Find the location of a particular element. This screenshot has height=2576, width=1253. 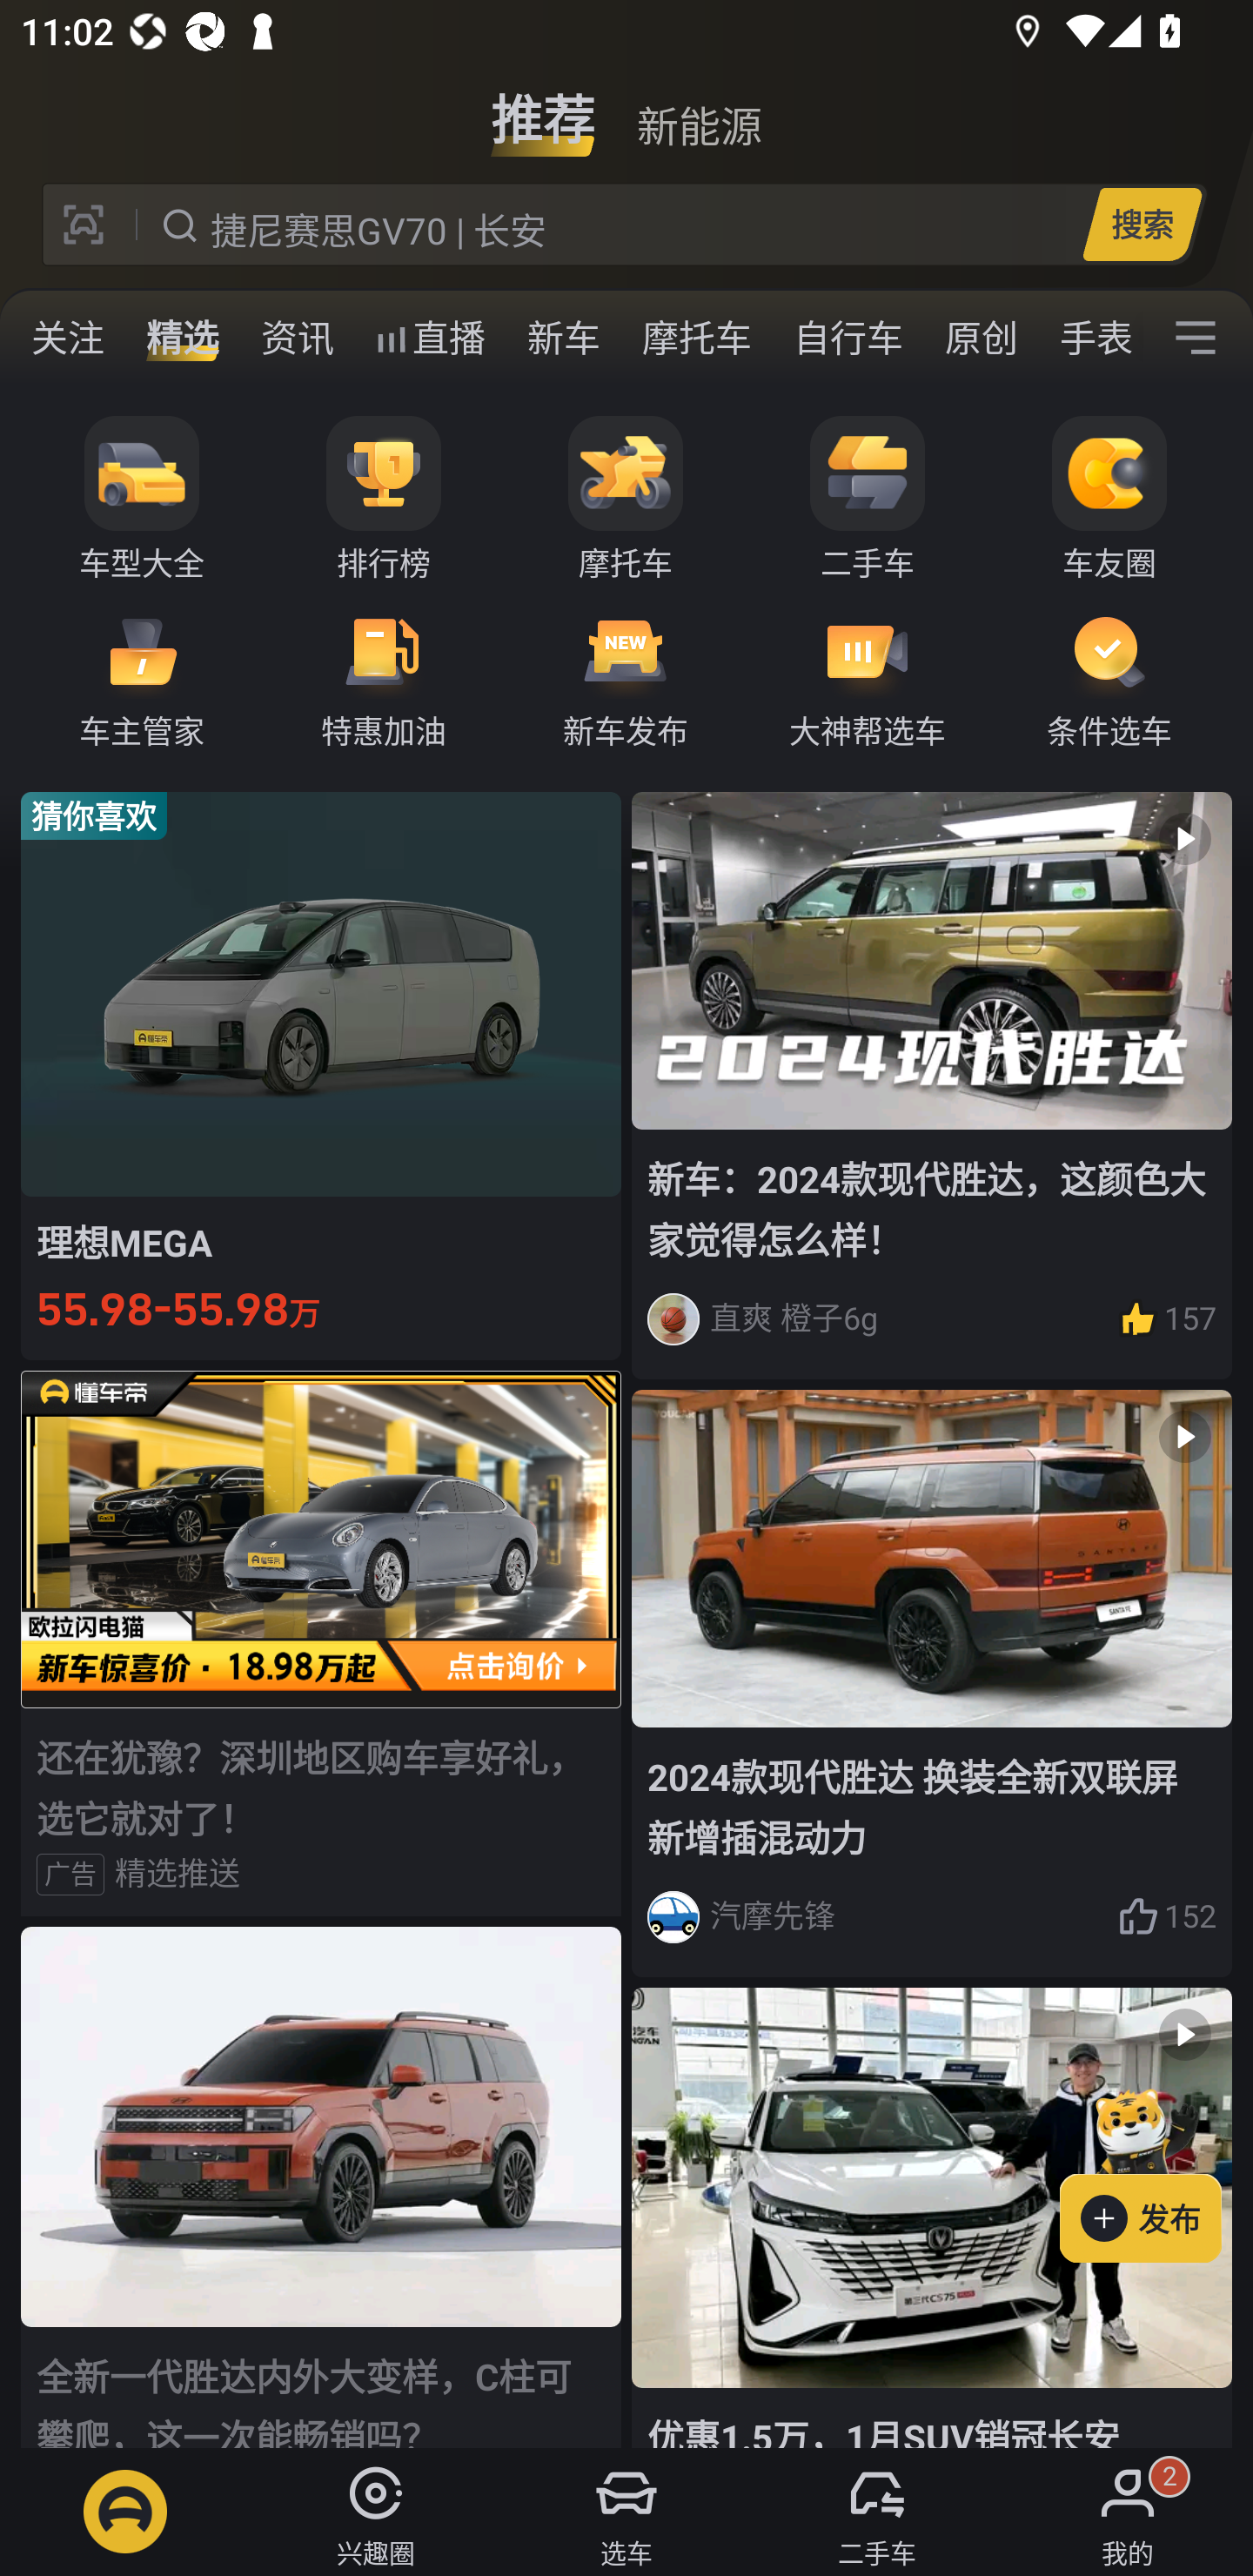

 2024款现代胜达 换装全新双联屏 新增插混动力 汽摩先锋 152 is located at coordinates (931, 1685).